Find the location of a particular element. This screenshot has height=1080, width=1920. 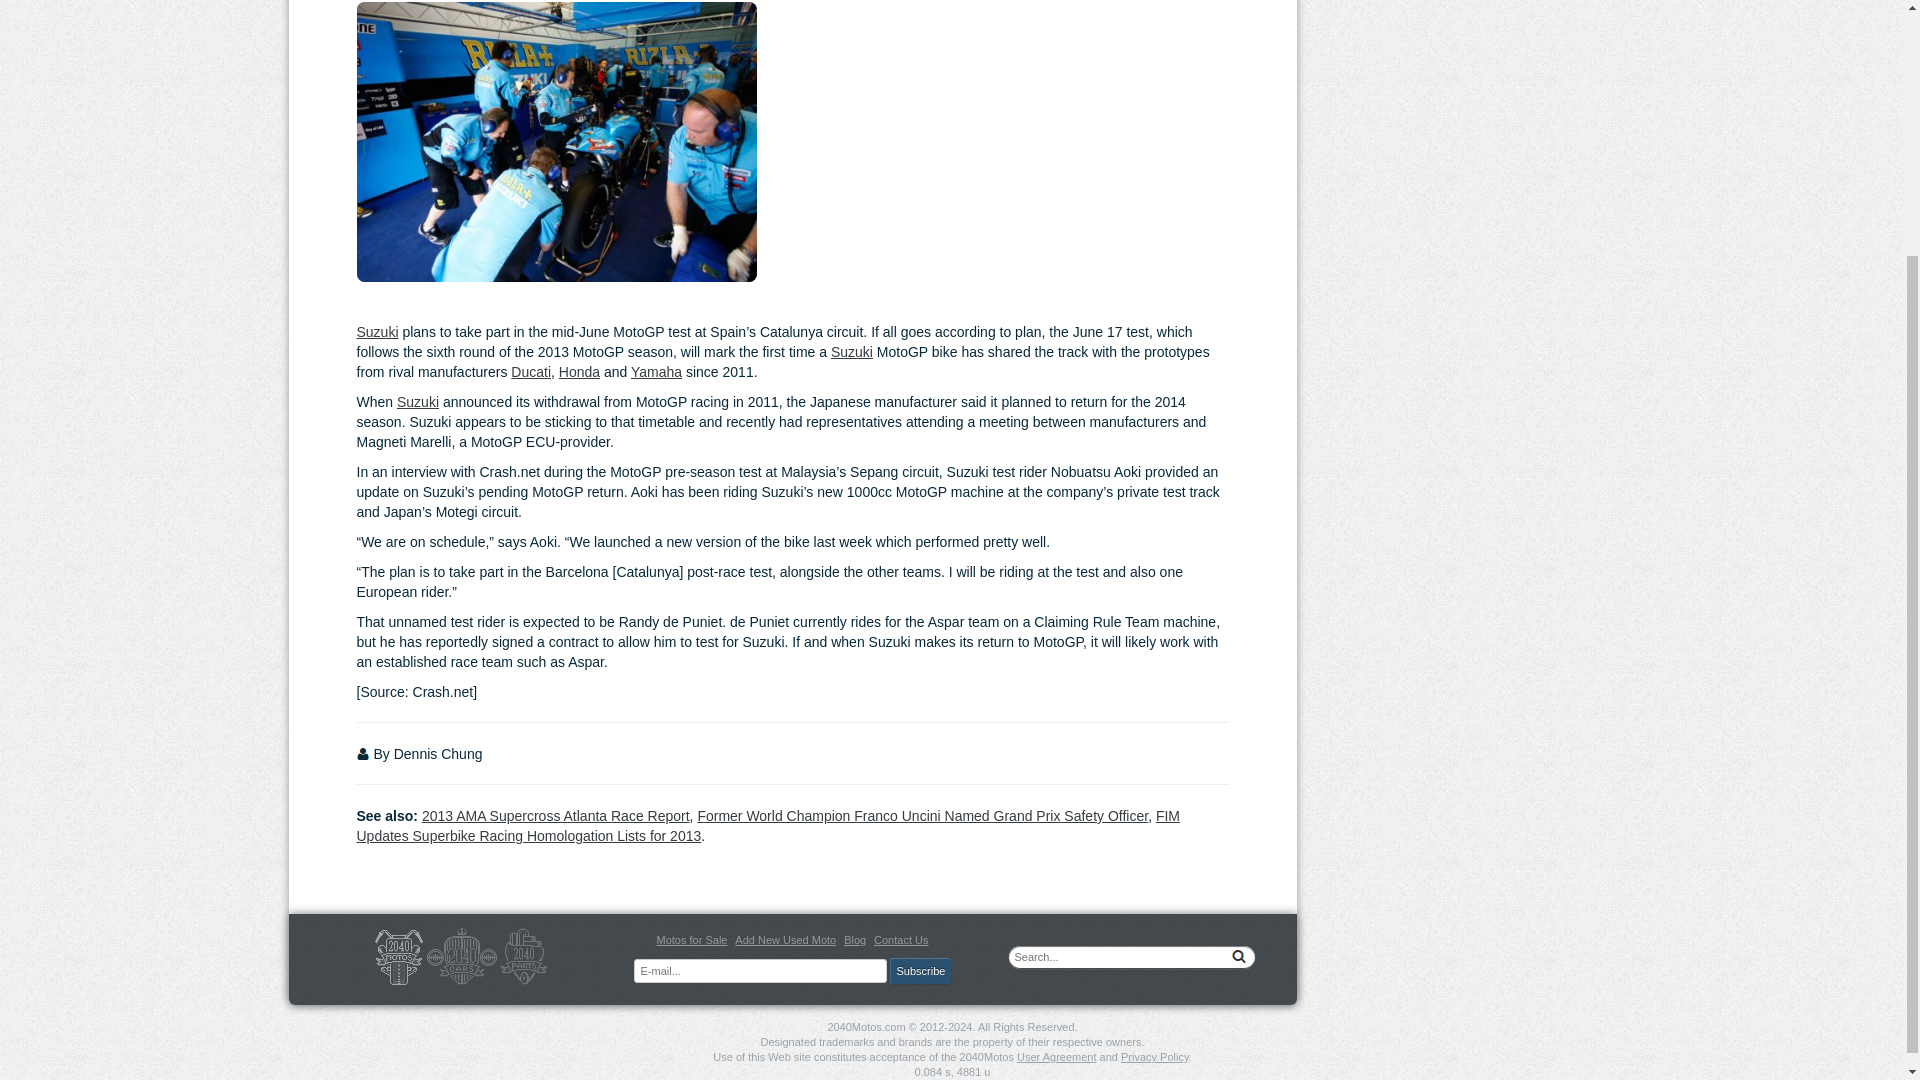

2013 AMA Supercross Atlanta Race Report is located at coordinates (556, 816).